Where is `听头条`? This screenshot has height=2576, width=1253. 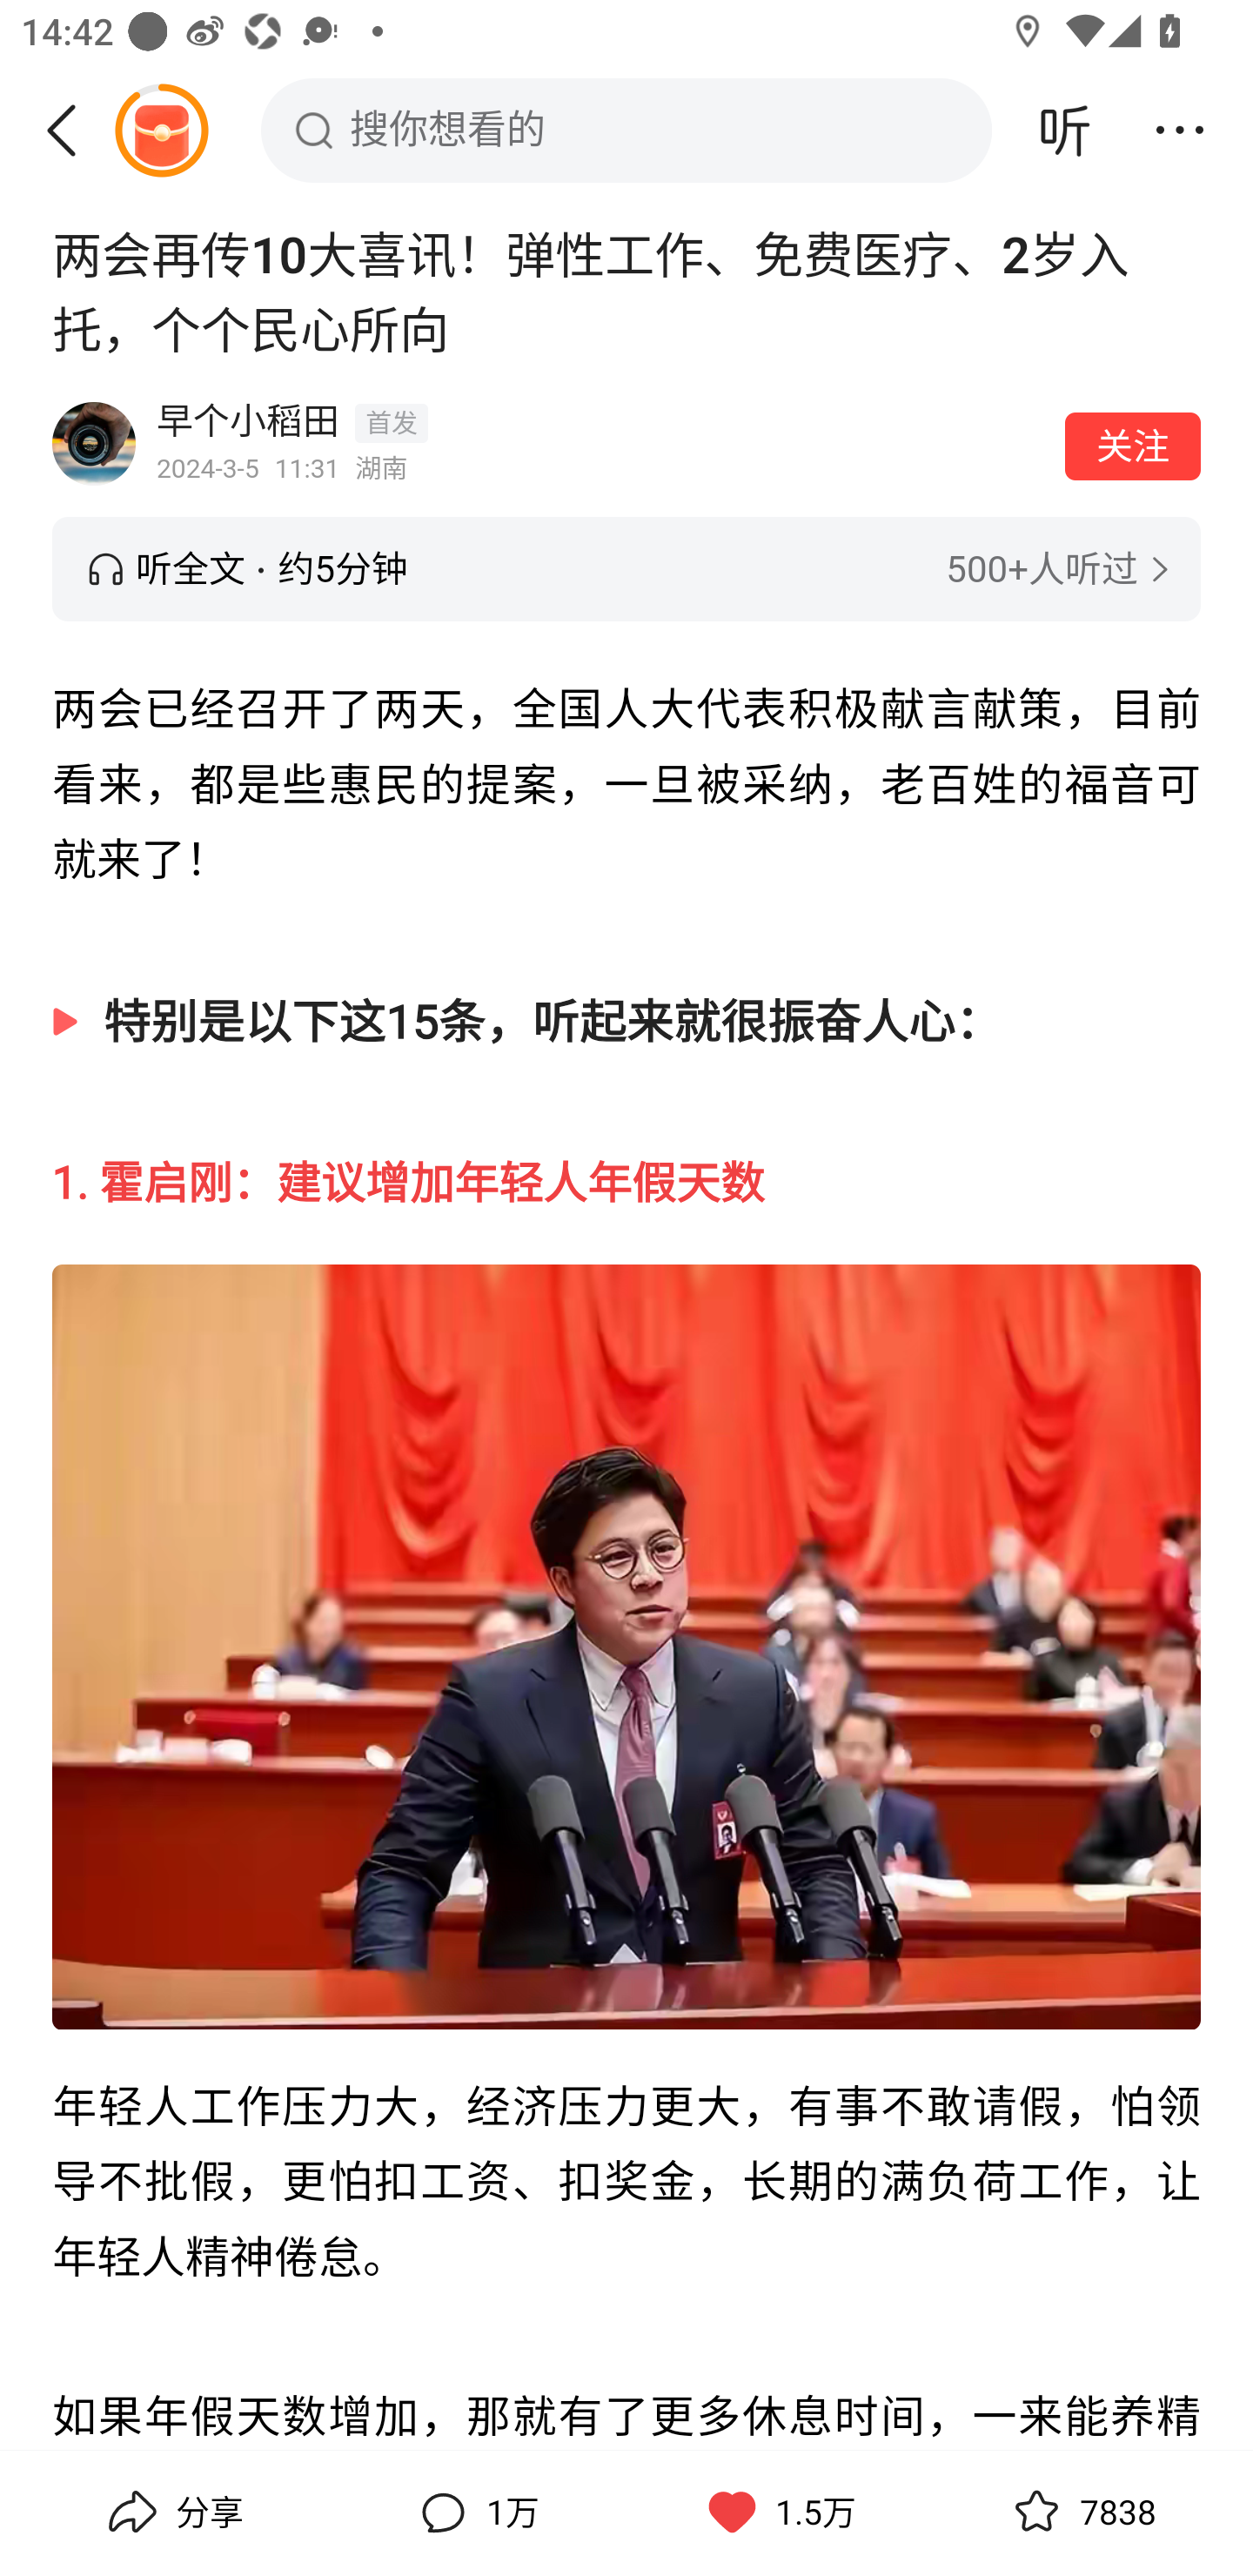
听头条 is located at coordinates (1065, 130).